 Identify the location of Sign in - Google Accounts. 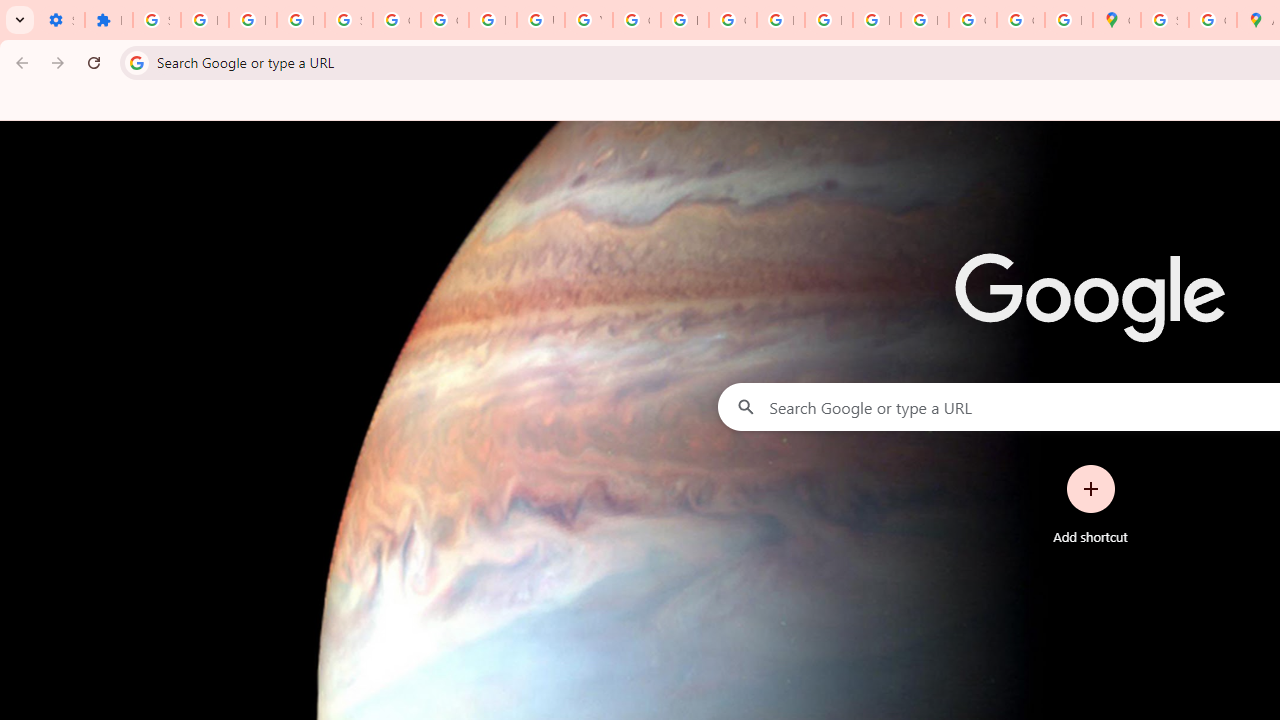
(156, 20).